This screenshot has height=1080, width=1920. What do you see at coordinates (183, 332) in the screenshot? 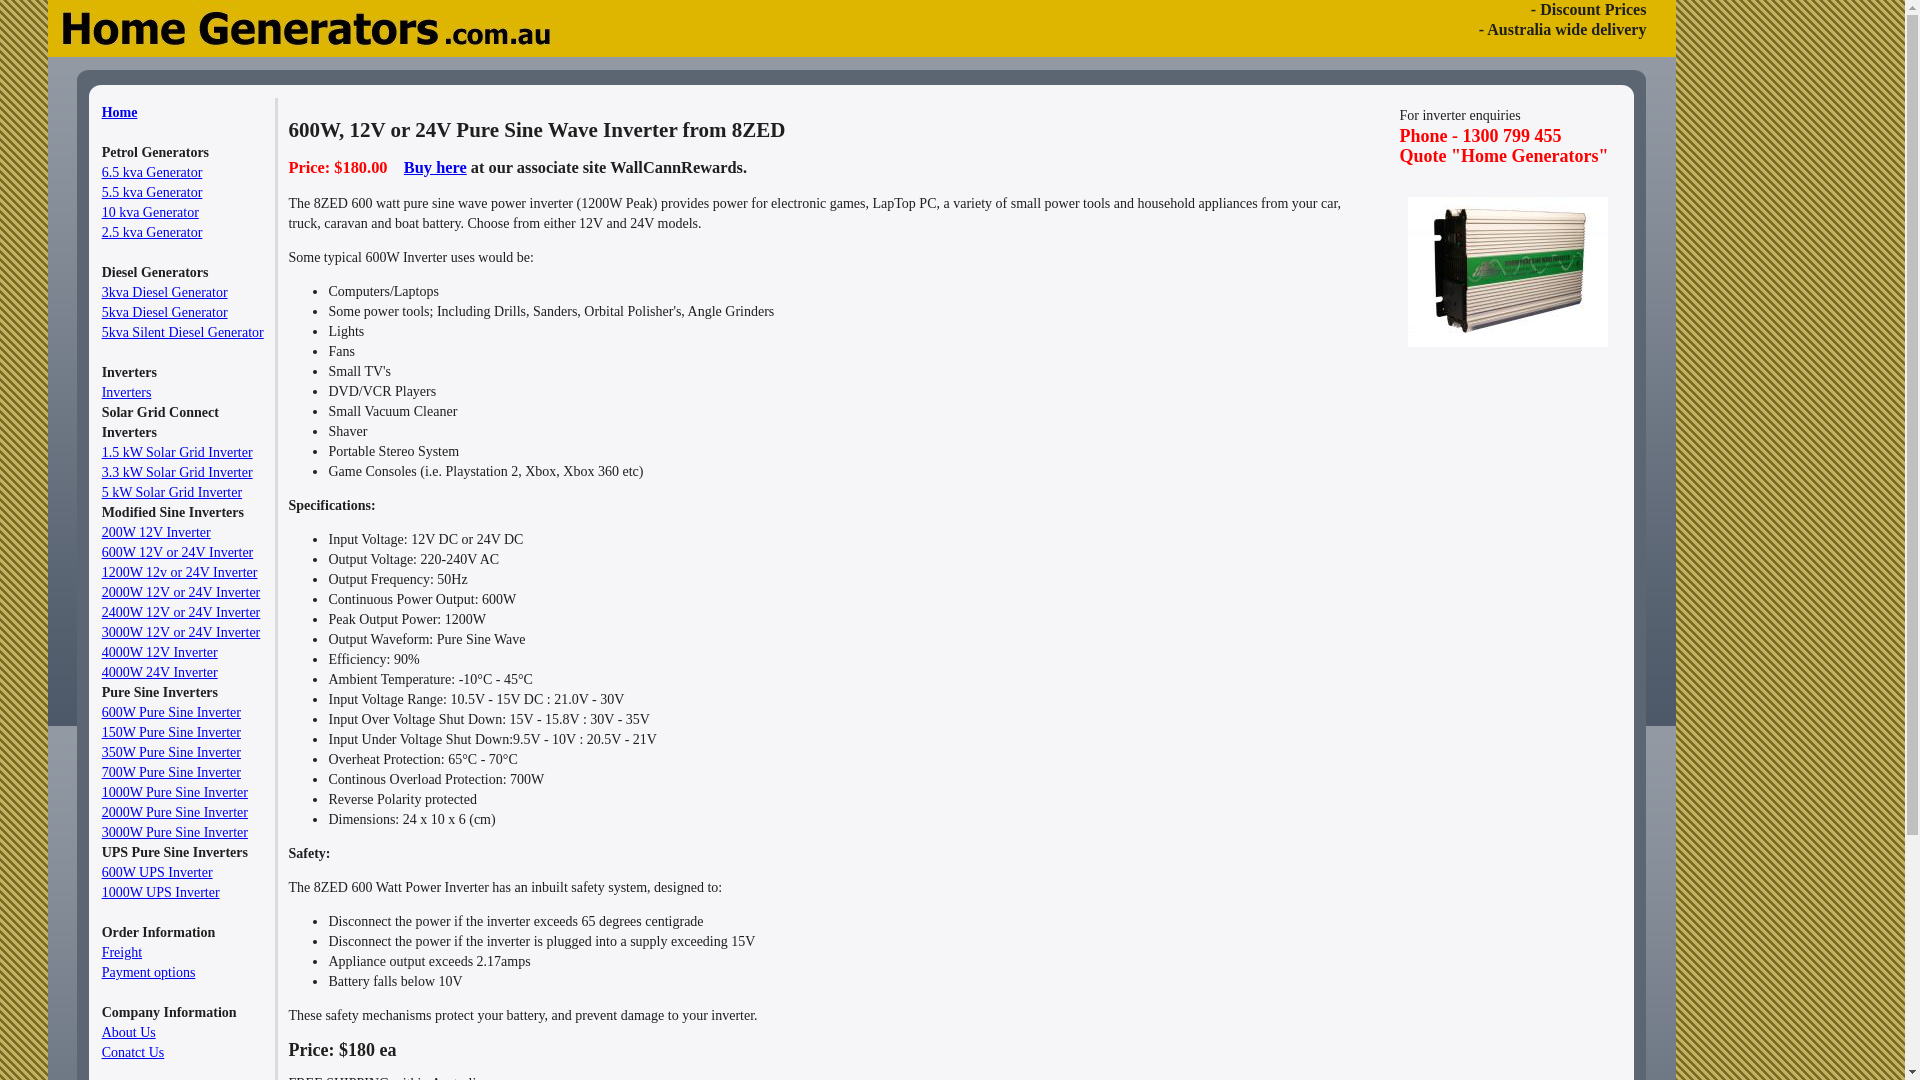
I see `5kva Silent Diesel Generator` at bounding box center [183, 332].